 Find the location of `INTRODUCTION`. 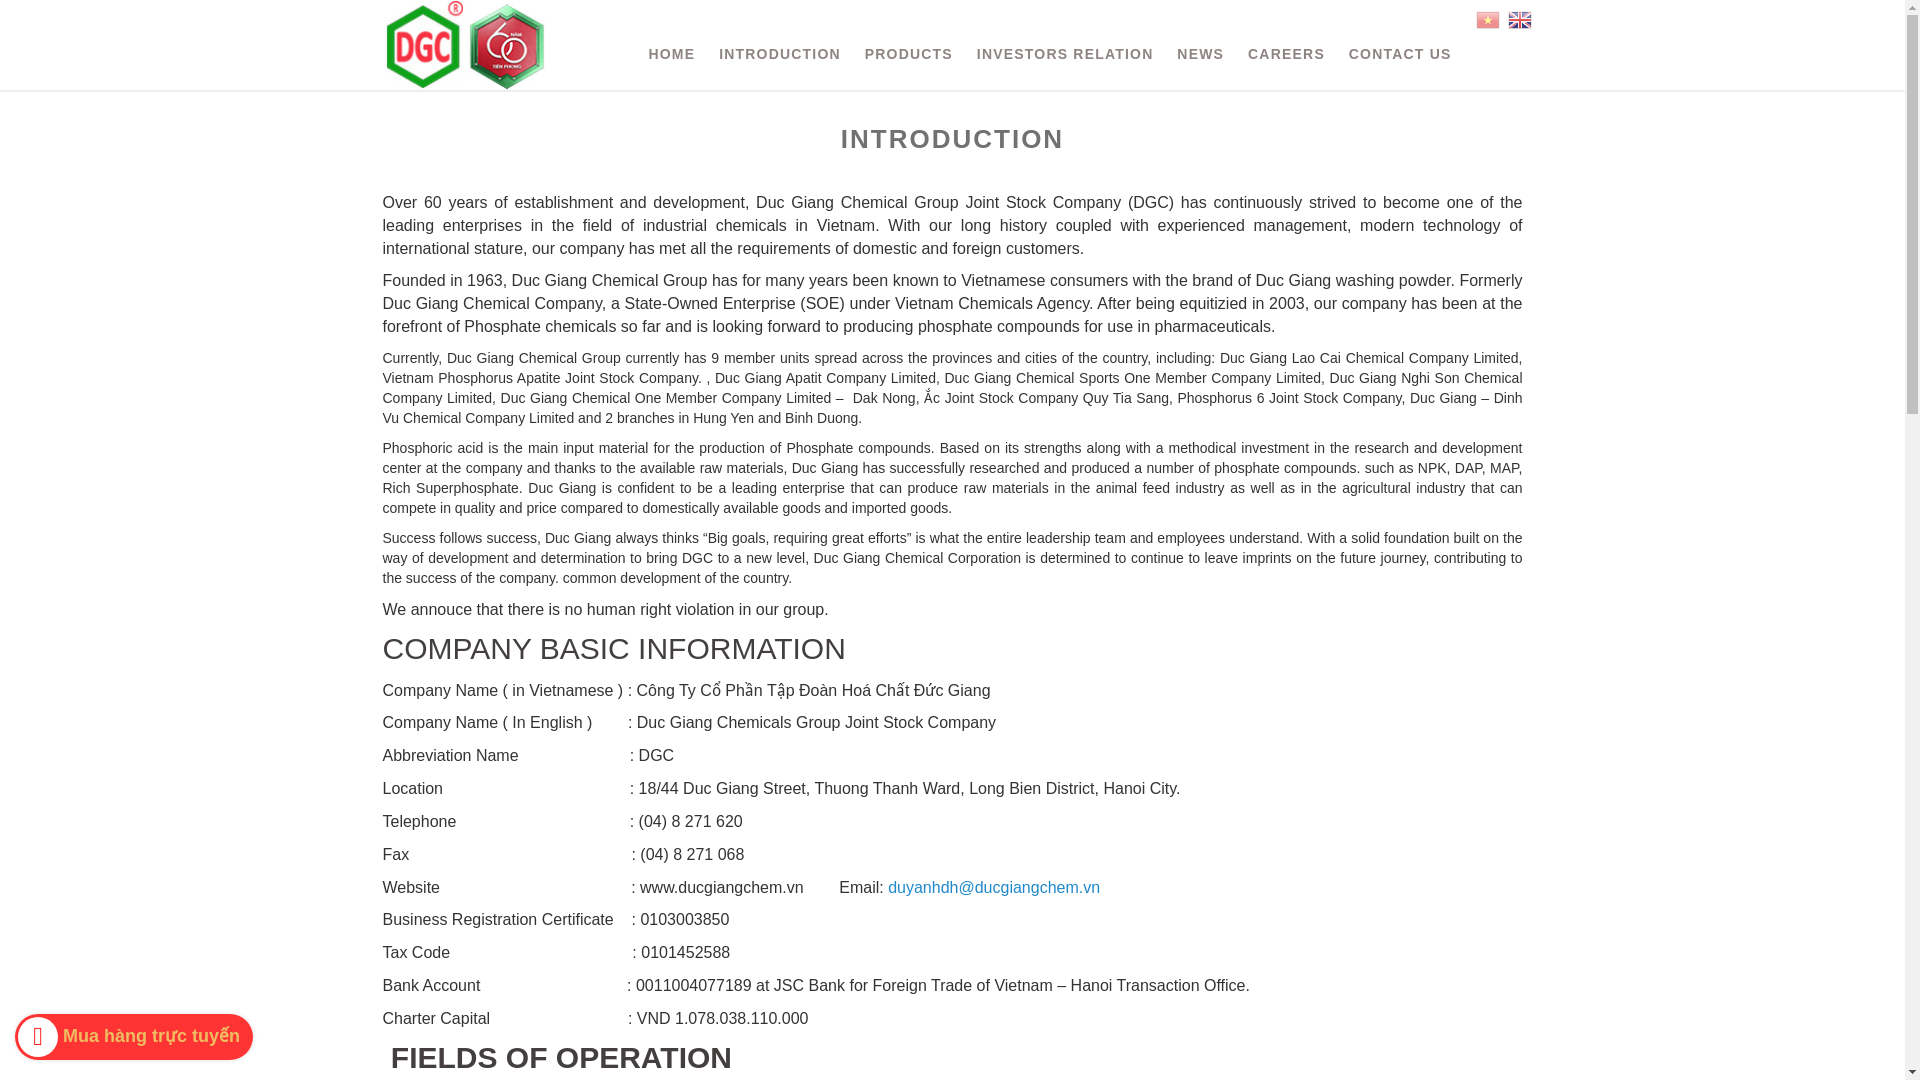

INTRODUCTION is located at coordinates (779, 54).